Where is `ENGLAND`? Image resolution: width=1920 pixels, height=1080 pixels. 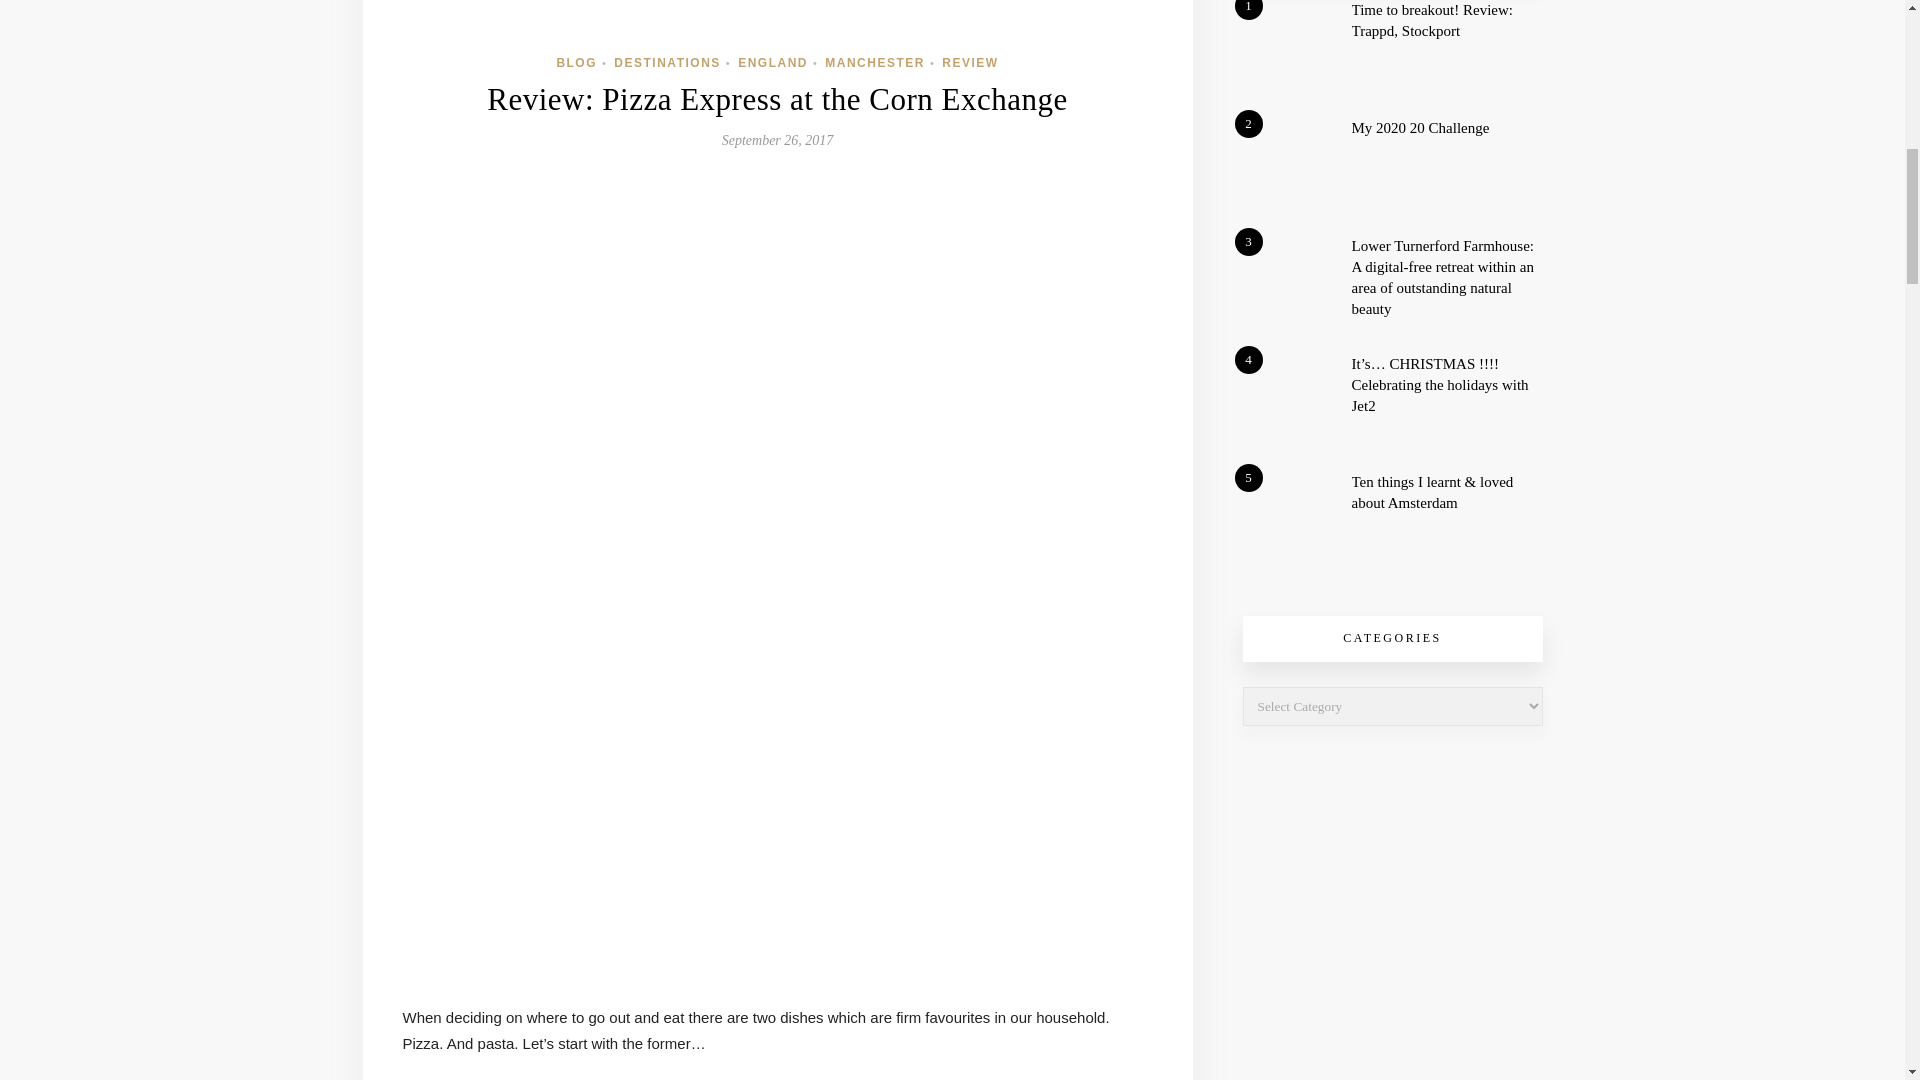 ENGLAND is located at coordinates (772, 63).